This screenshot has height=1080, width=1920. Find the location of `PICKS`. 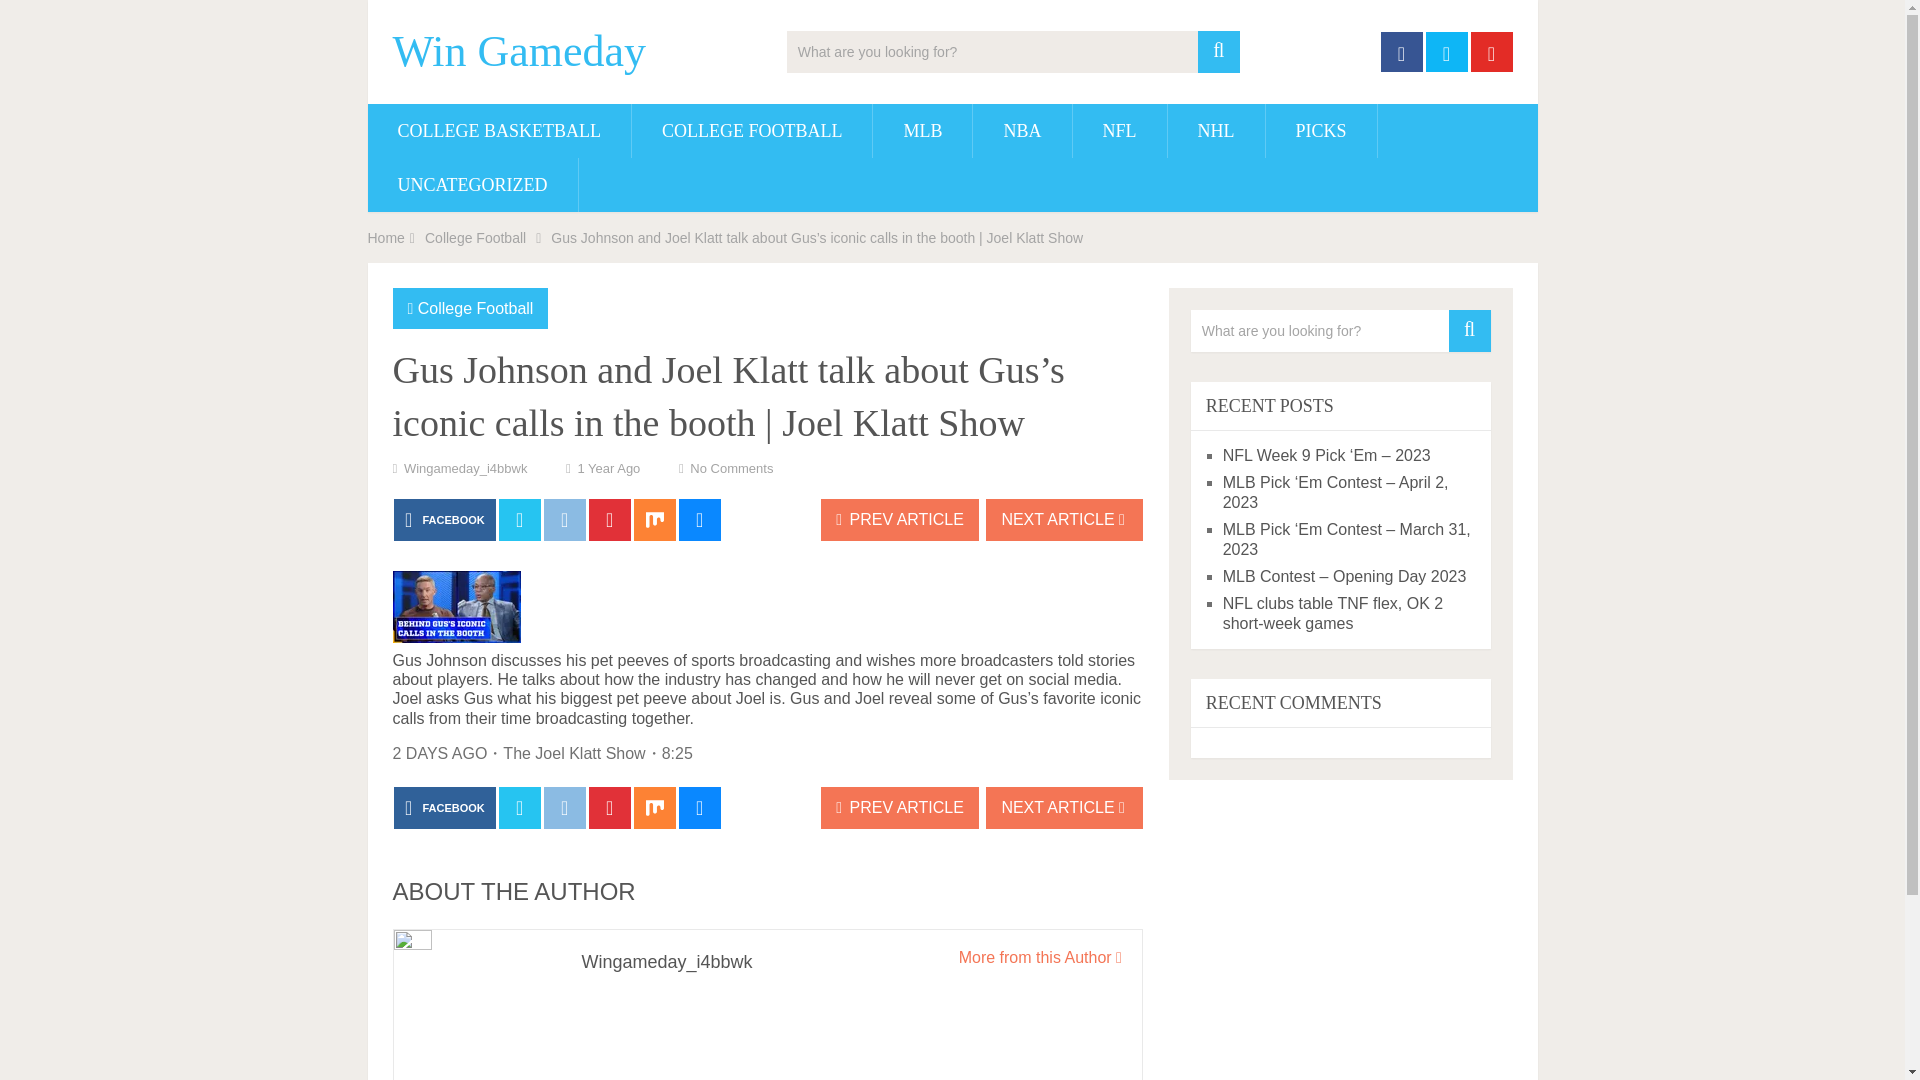

PICKS is located at coordinates (1320, 130).